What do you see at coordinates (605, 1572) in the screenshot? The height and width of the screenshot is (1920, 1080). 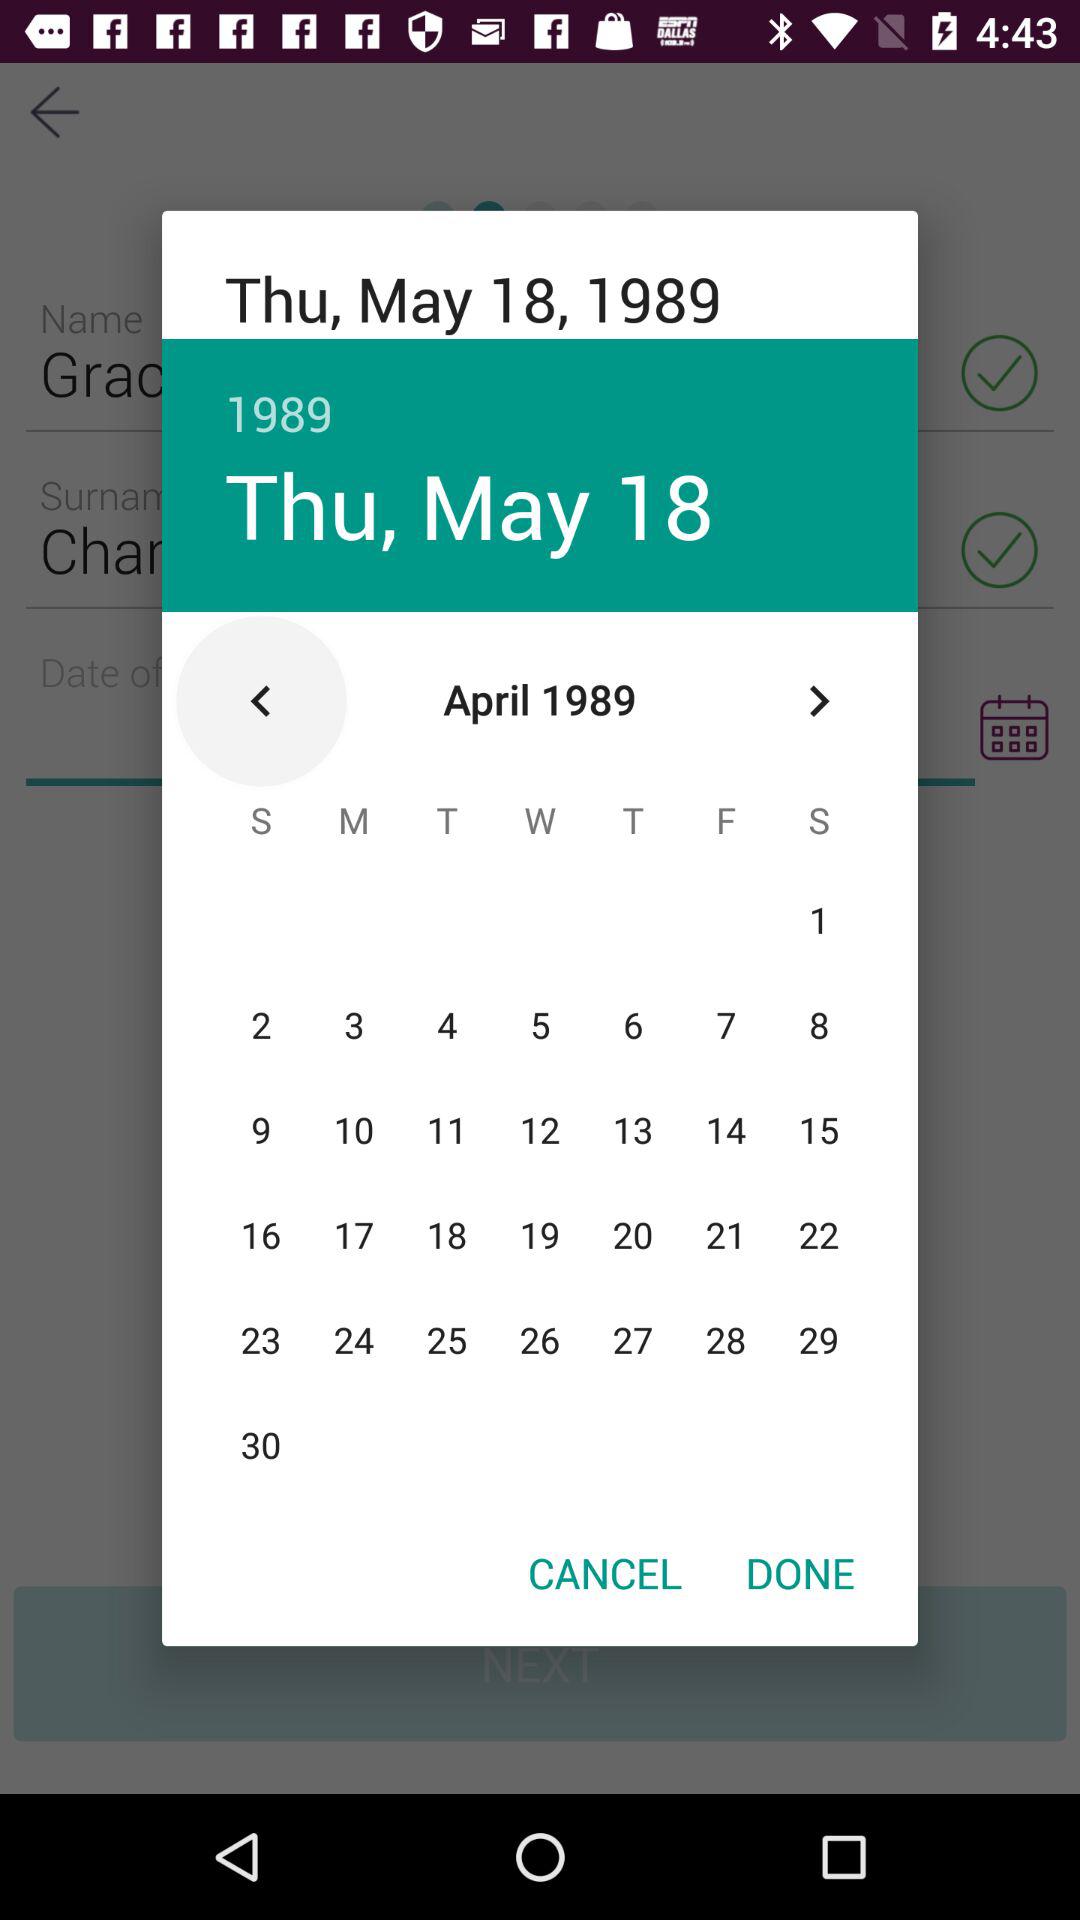 I see `turn off item to the left of done icon` at bounding box center [605, 1572].